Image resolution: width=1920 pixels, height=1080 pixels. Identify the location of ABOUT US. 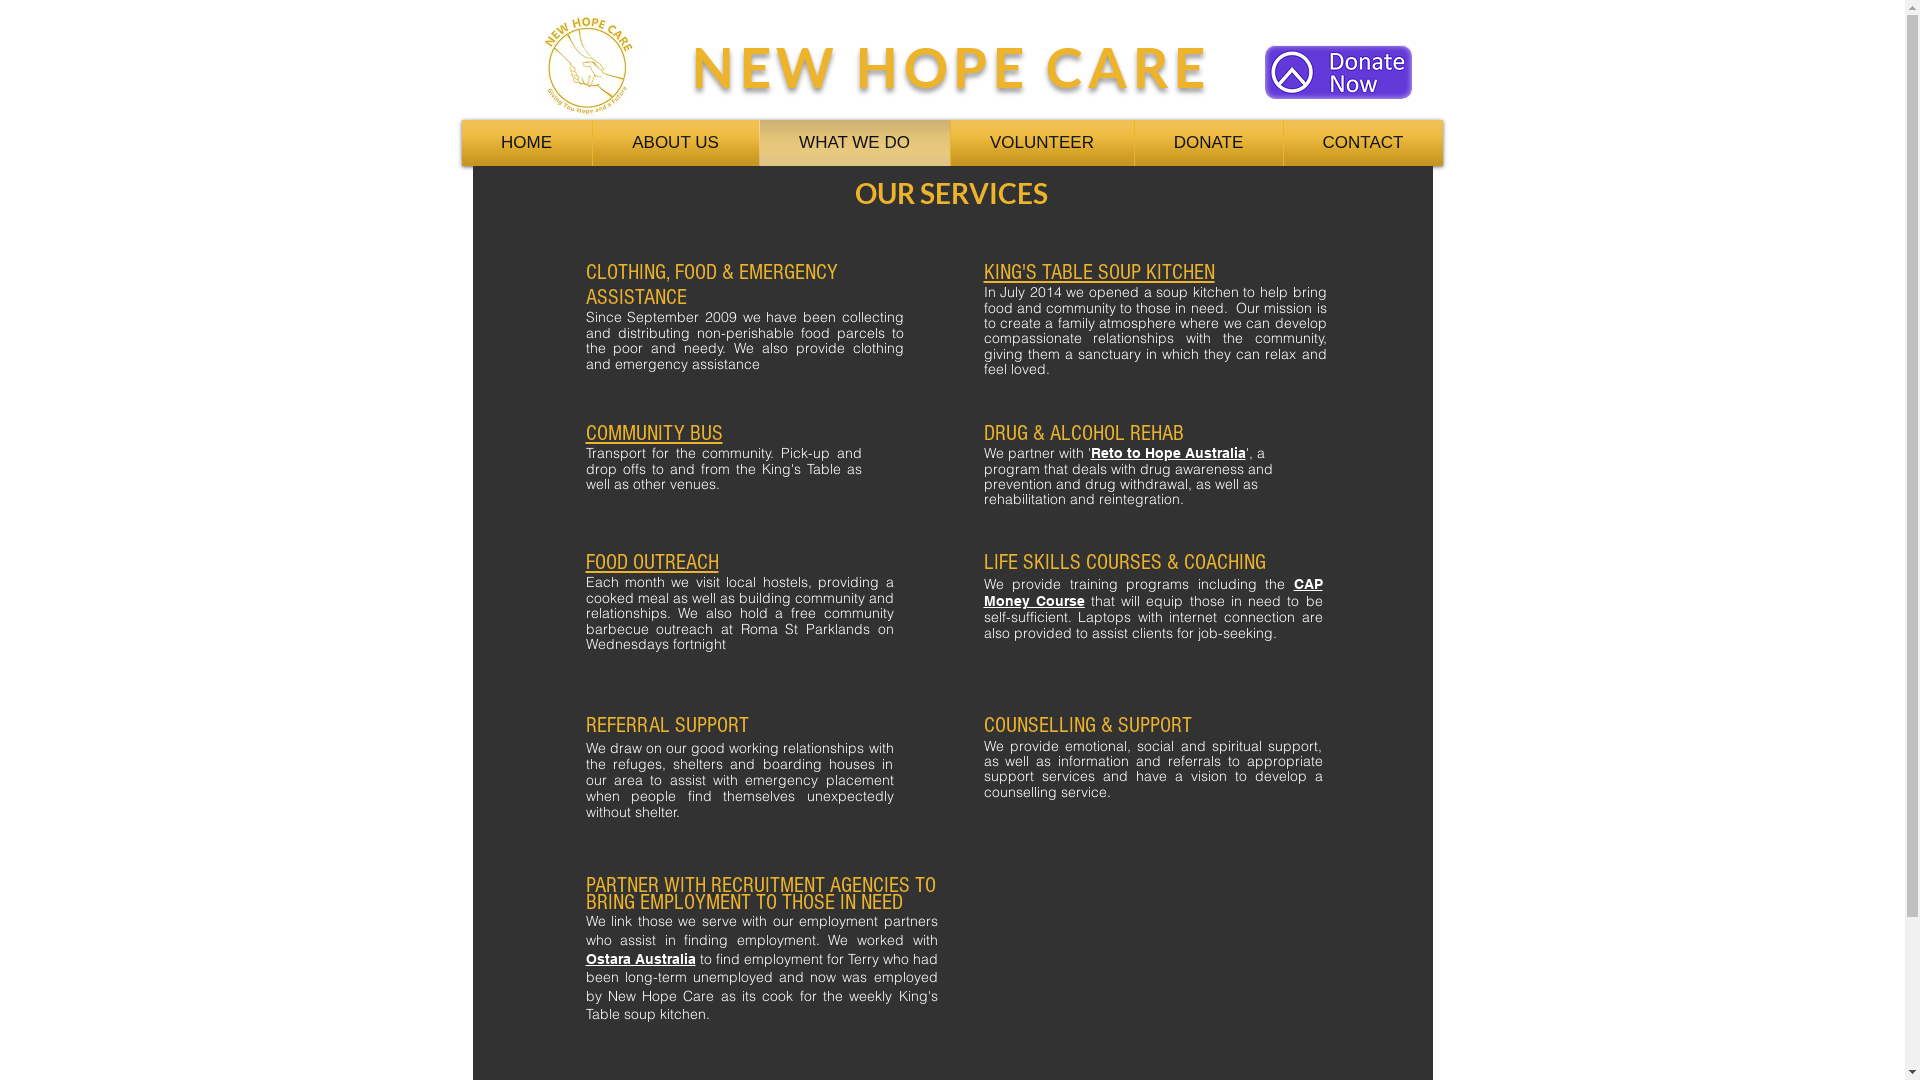
(676, 143).